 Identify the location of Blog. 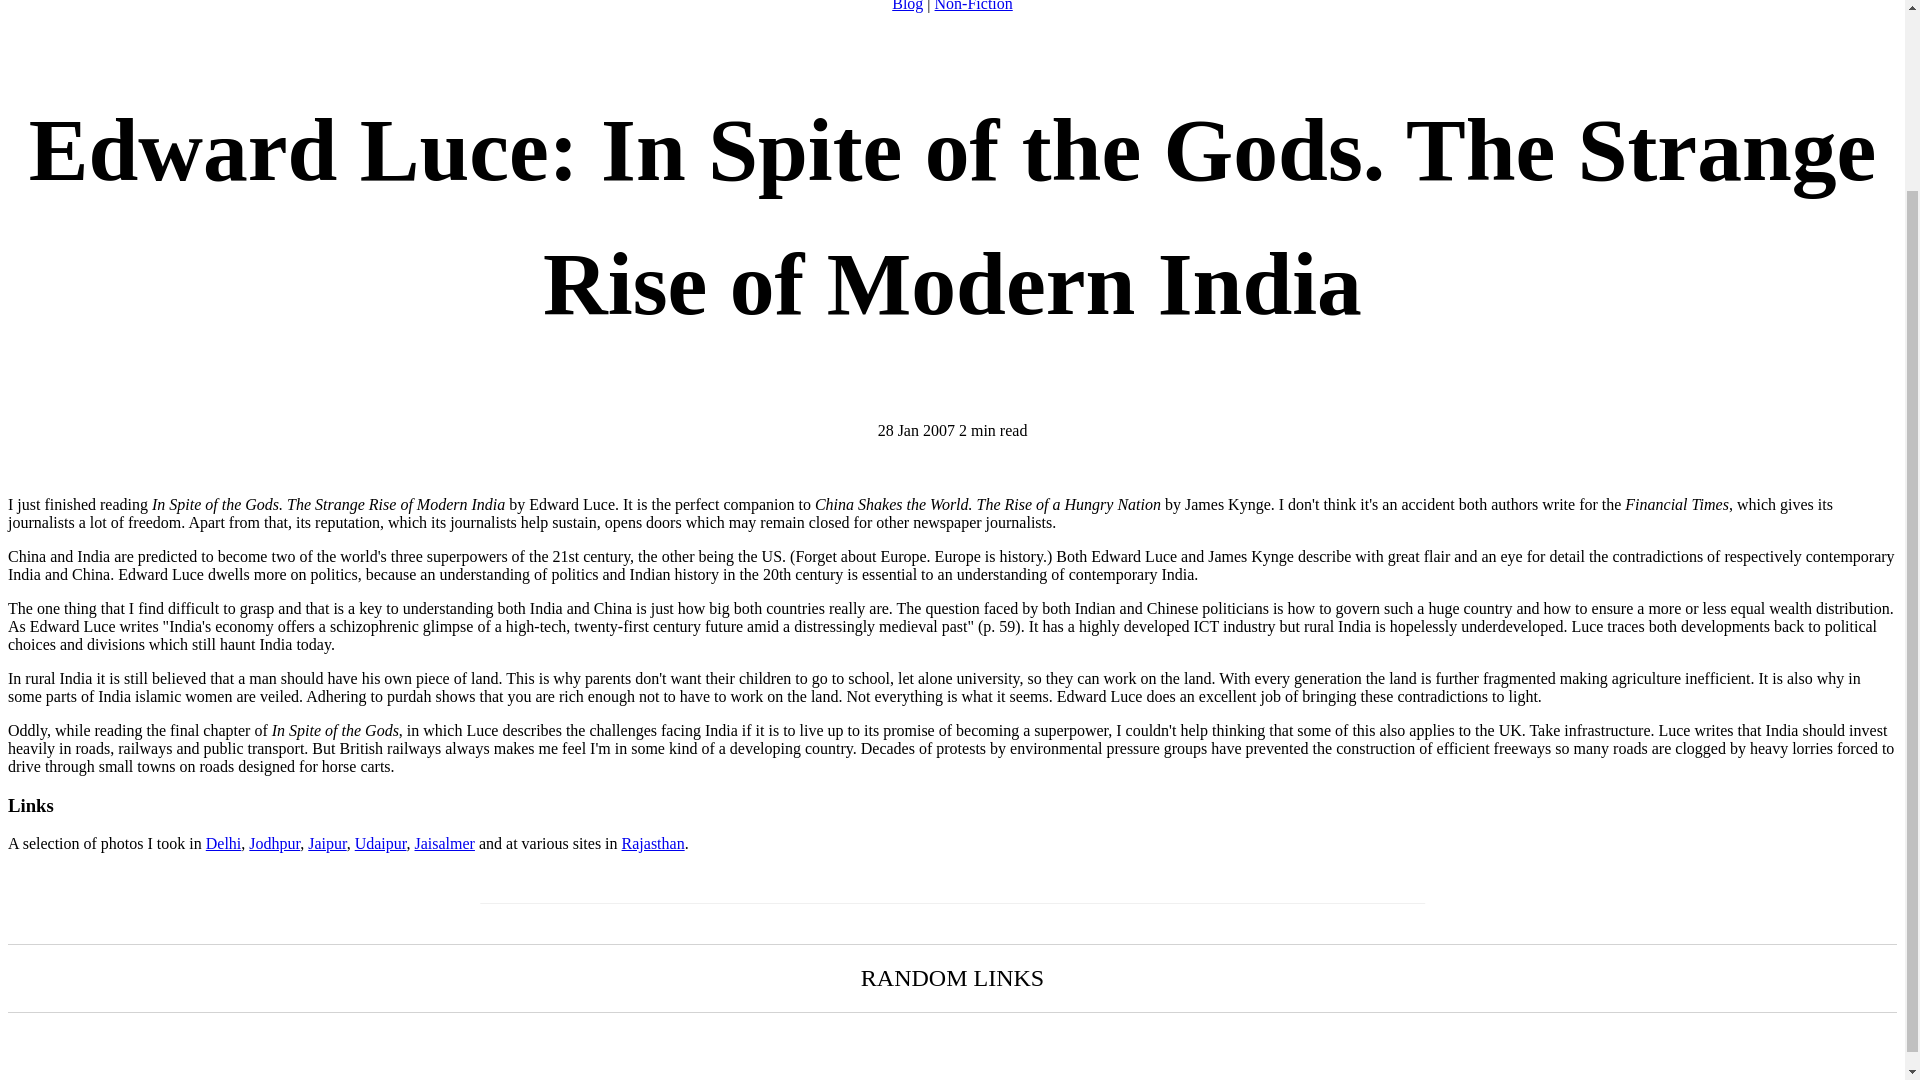
(908, 6).